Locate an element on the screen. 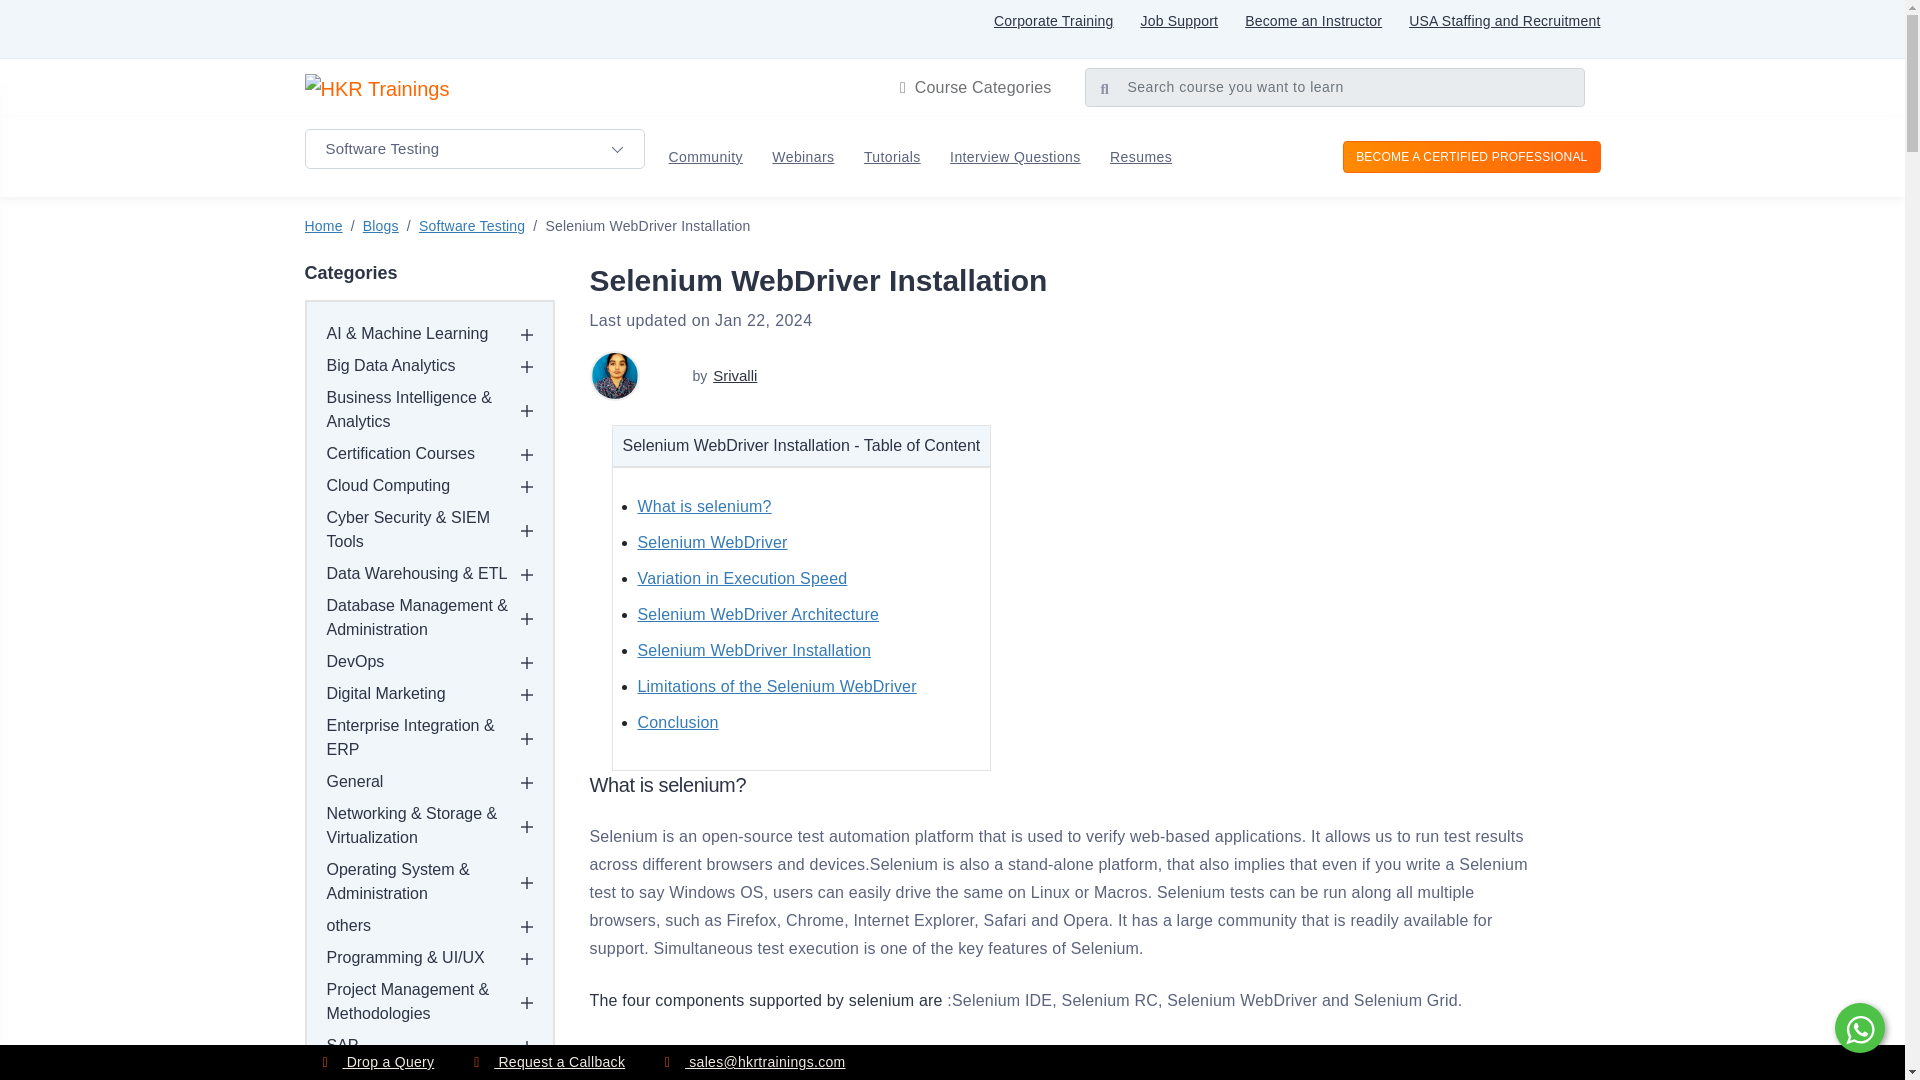  How can we help you? is located at coordinates (1857, 1028).